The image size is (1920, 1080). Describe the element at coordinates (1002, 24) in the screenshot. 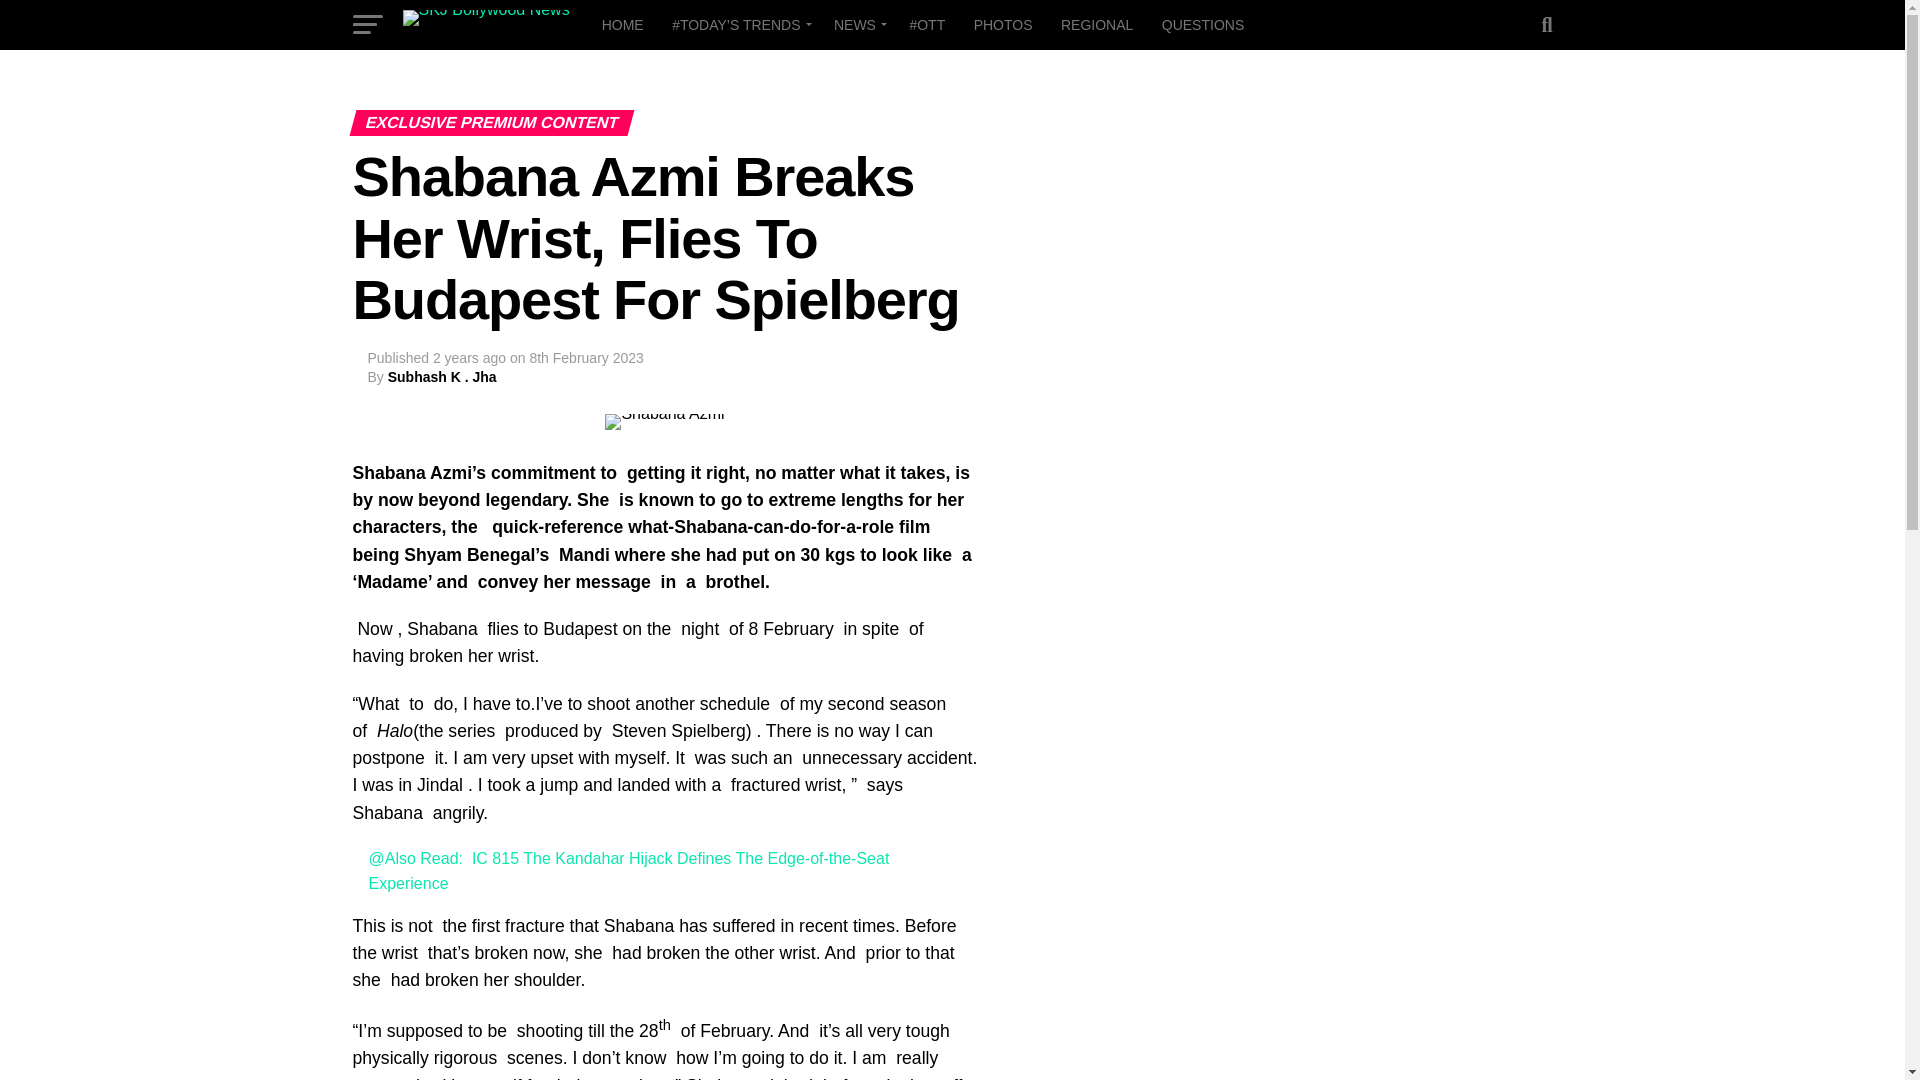

I see `PHOTOS` at that location.